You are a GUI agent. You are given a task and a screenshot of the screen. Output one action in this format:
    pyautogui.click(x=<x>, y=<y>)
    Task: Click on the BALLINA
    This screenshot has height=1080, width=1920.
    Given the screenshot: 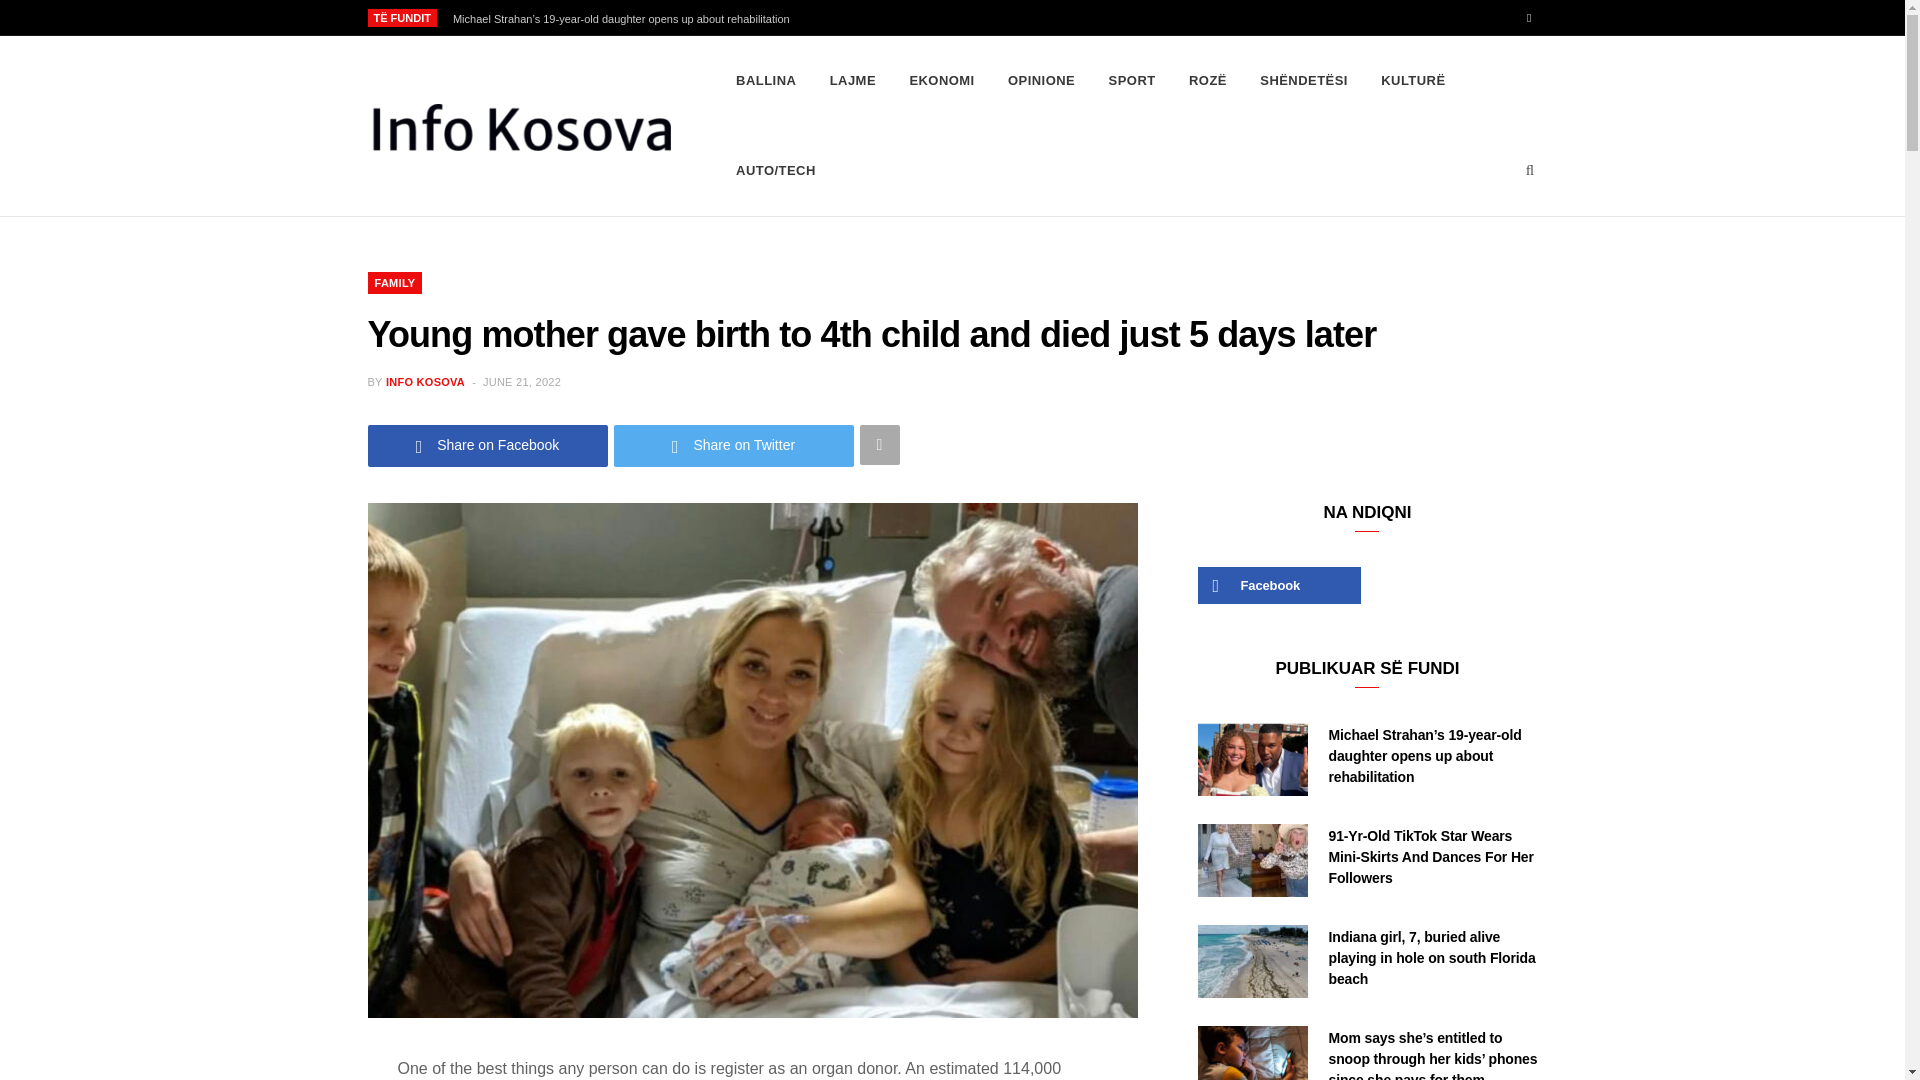 What is the action you would take?
    pyautogui.click(x=766, y=80)
    